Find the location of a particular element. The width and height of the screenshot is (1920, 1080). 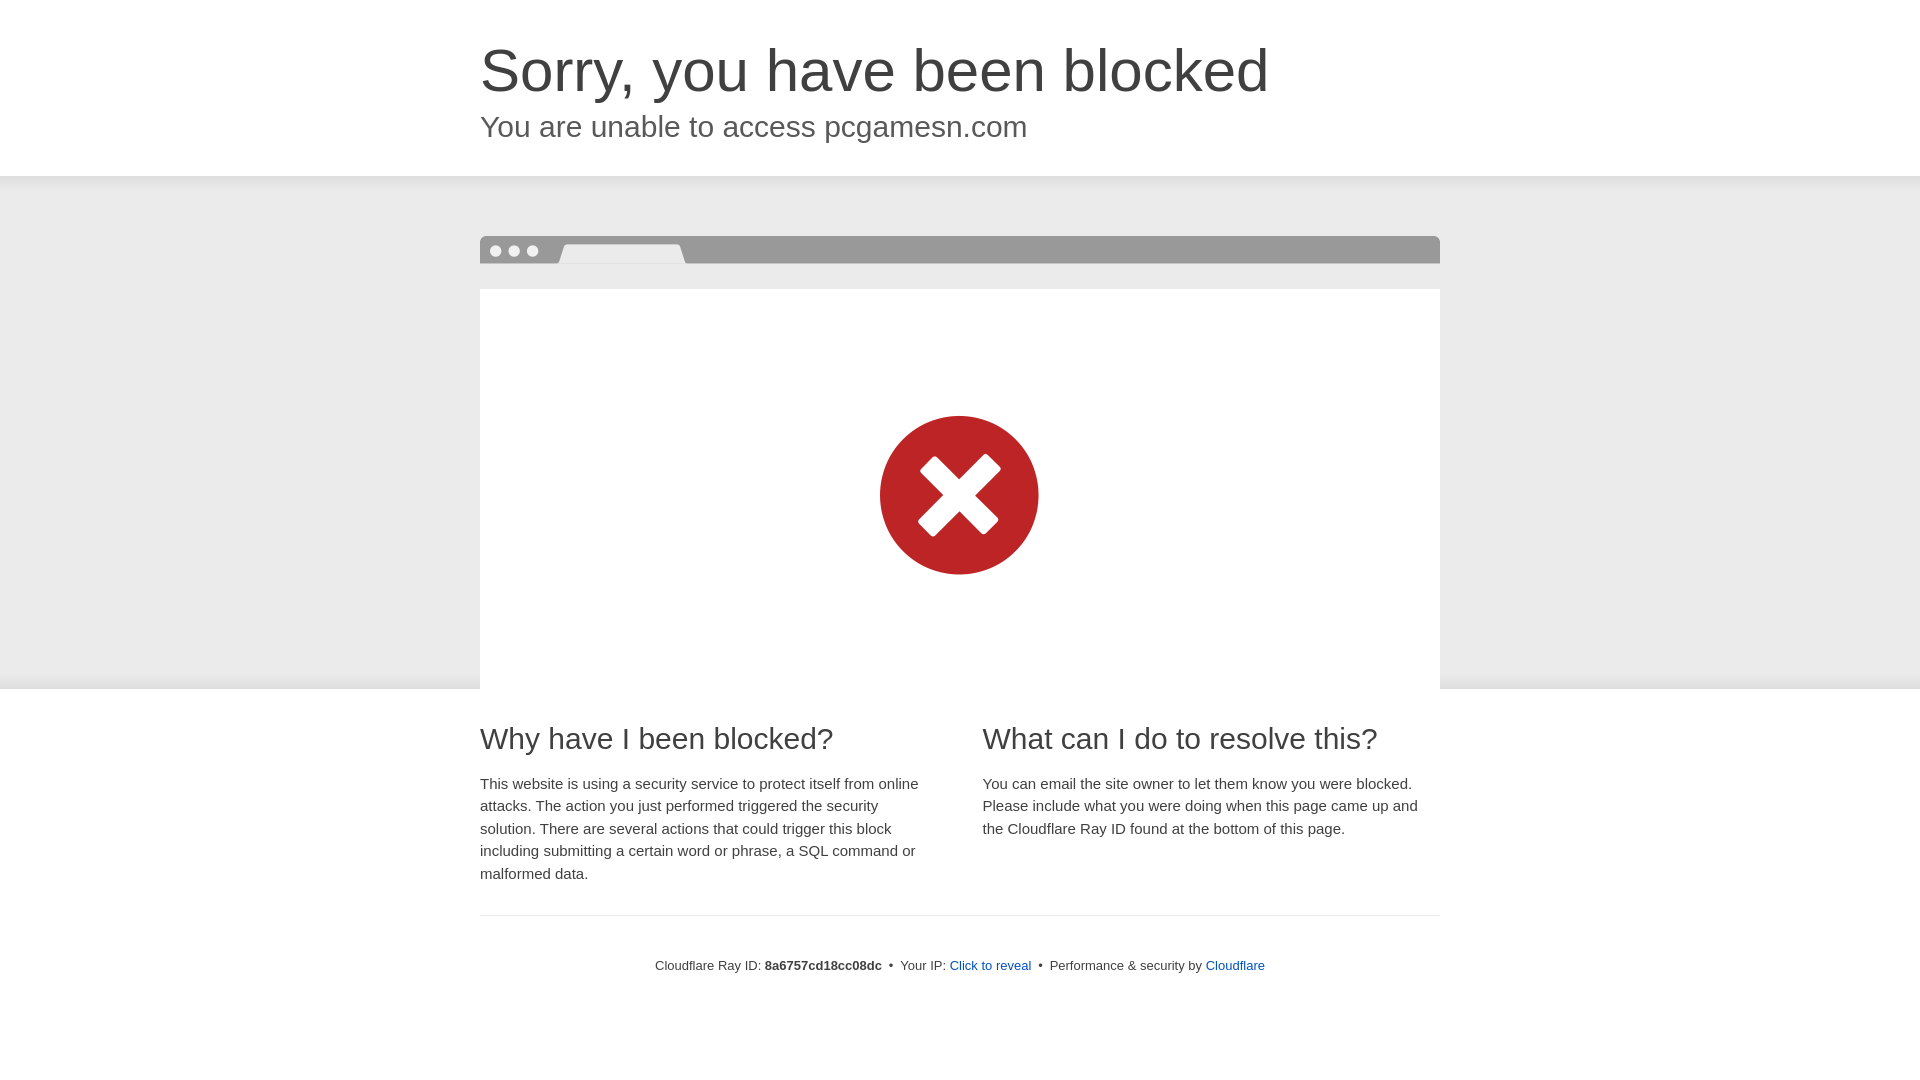

Cloudflare is located at coordinates (1235, 965).